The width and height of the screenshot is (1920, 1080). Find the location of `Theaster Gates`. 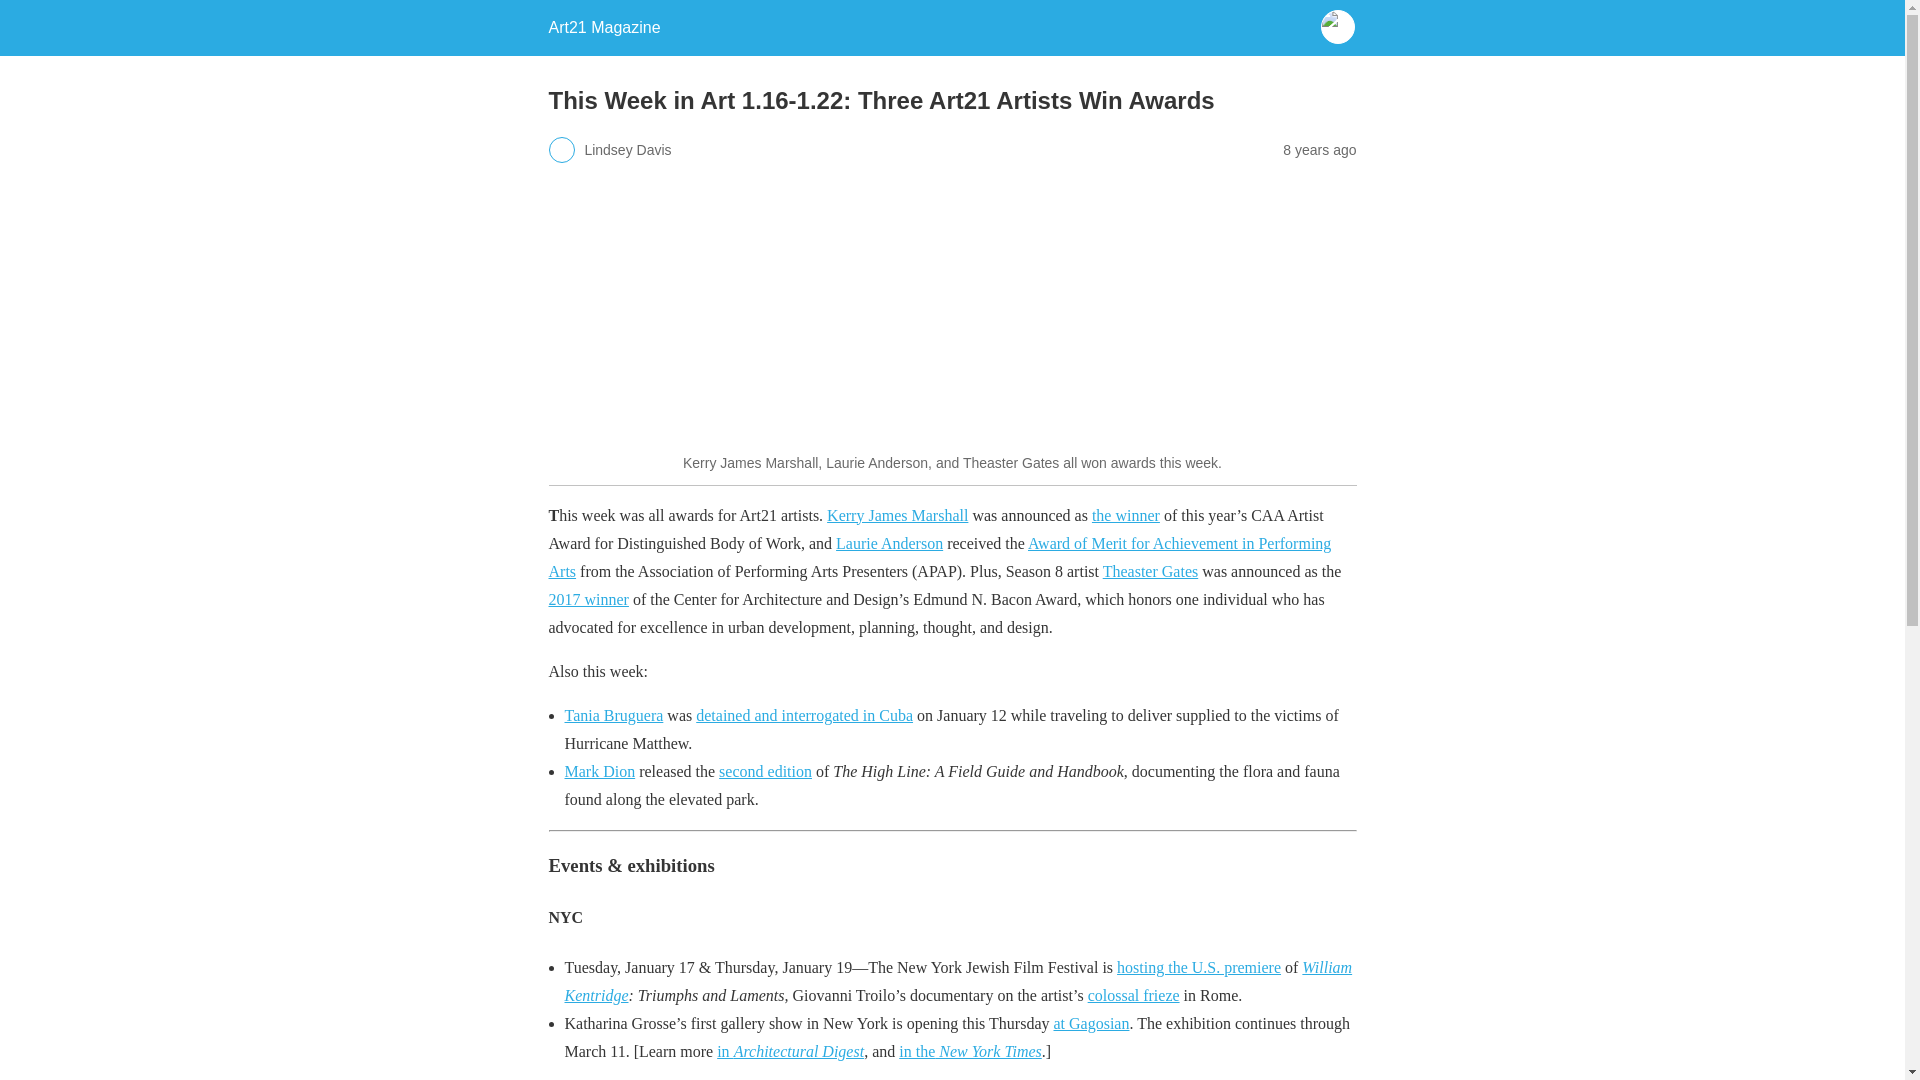

Theaster Gates is located at coordinates (1150, 570).